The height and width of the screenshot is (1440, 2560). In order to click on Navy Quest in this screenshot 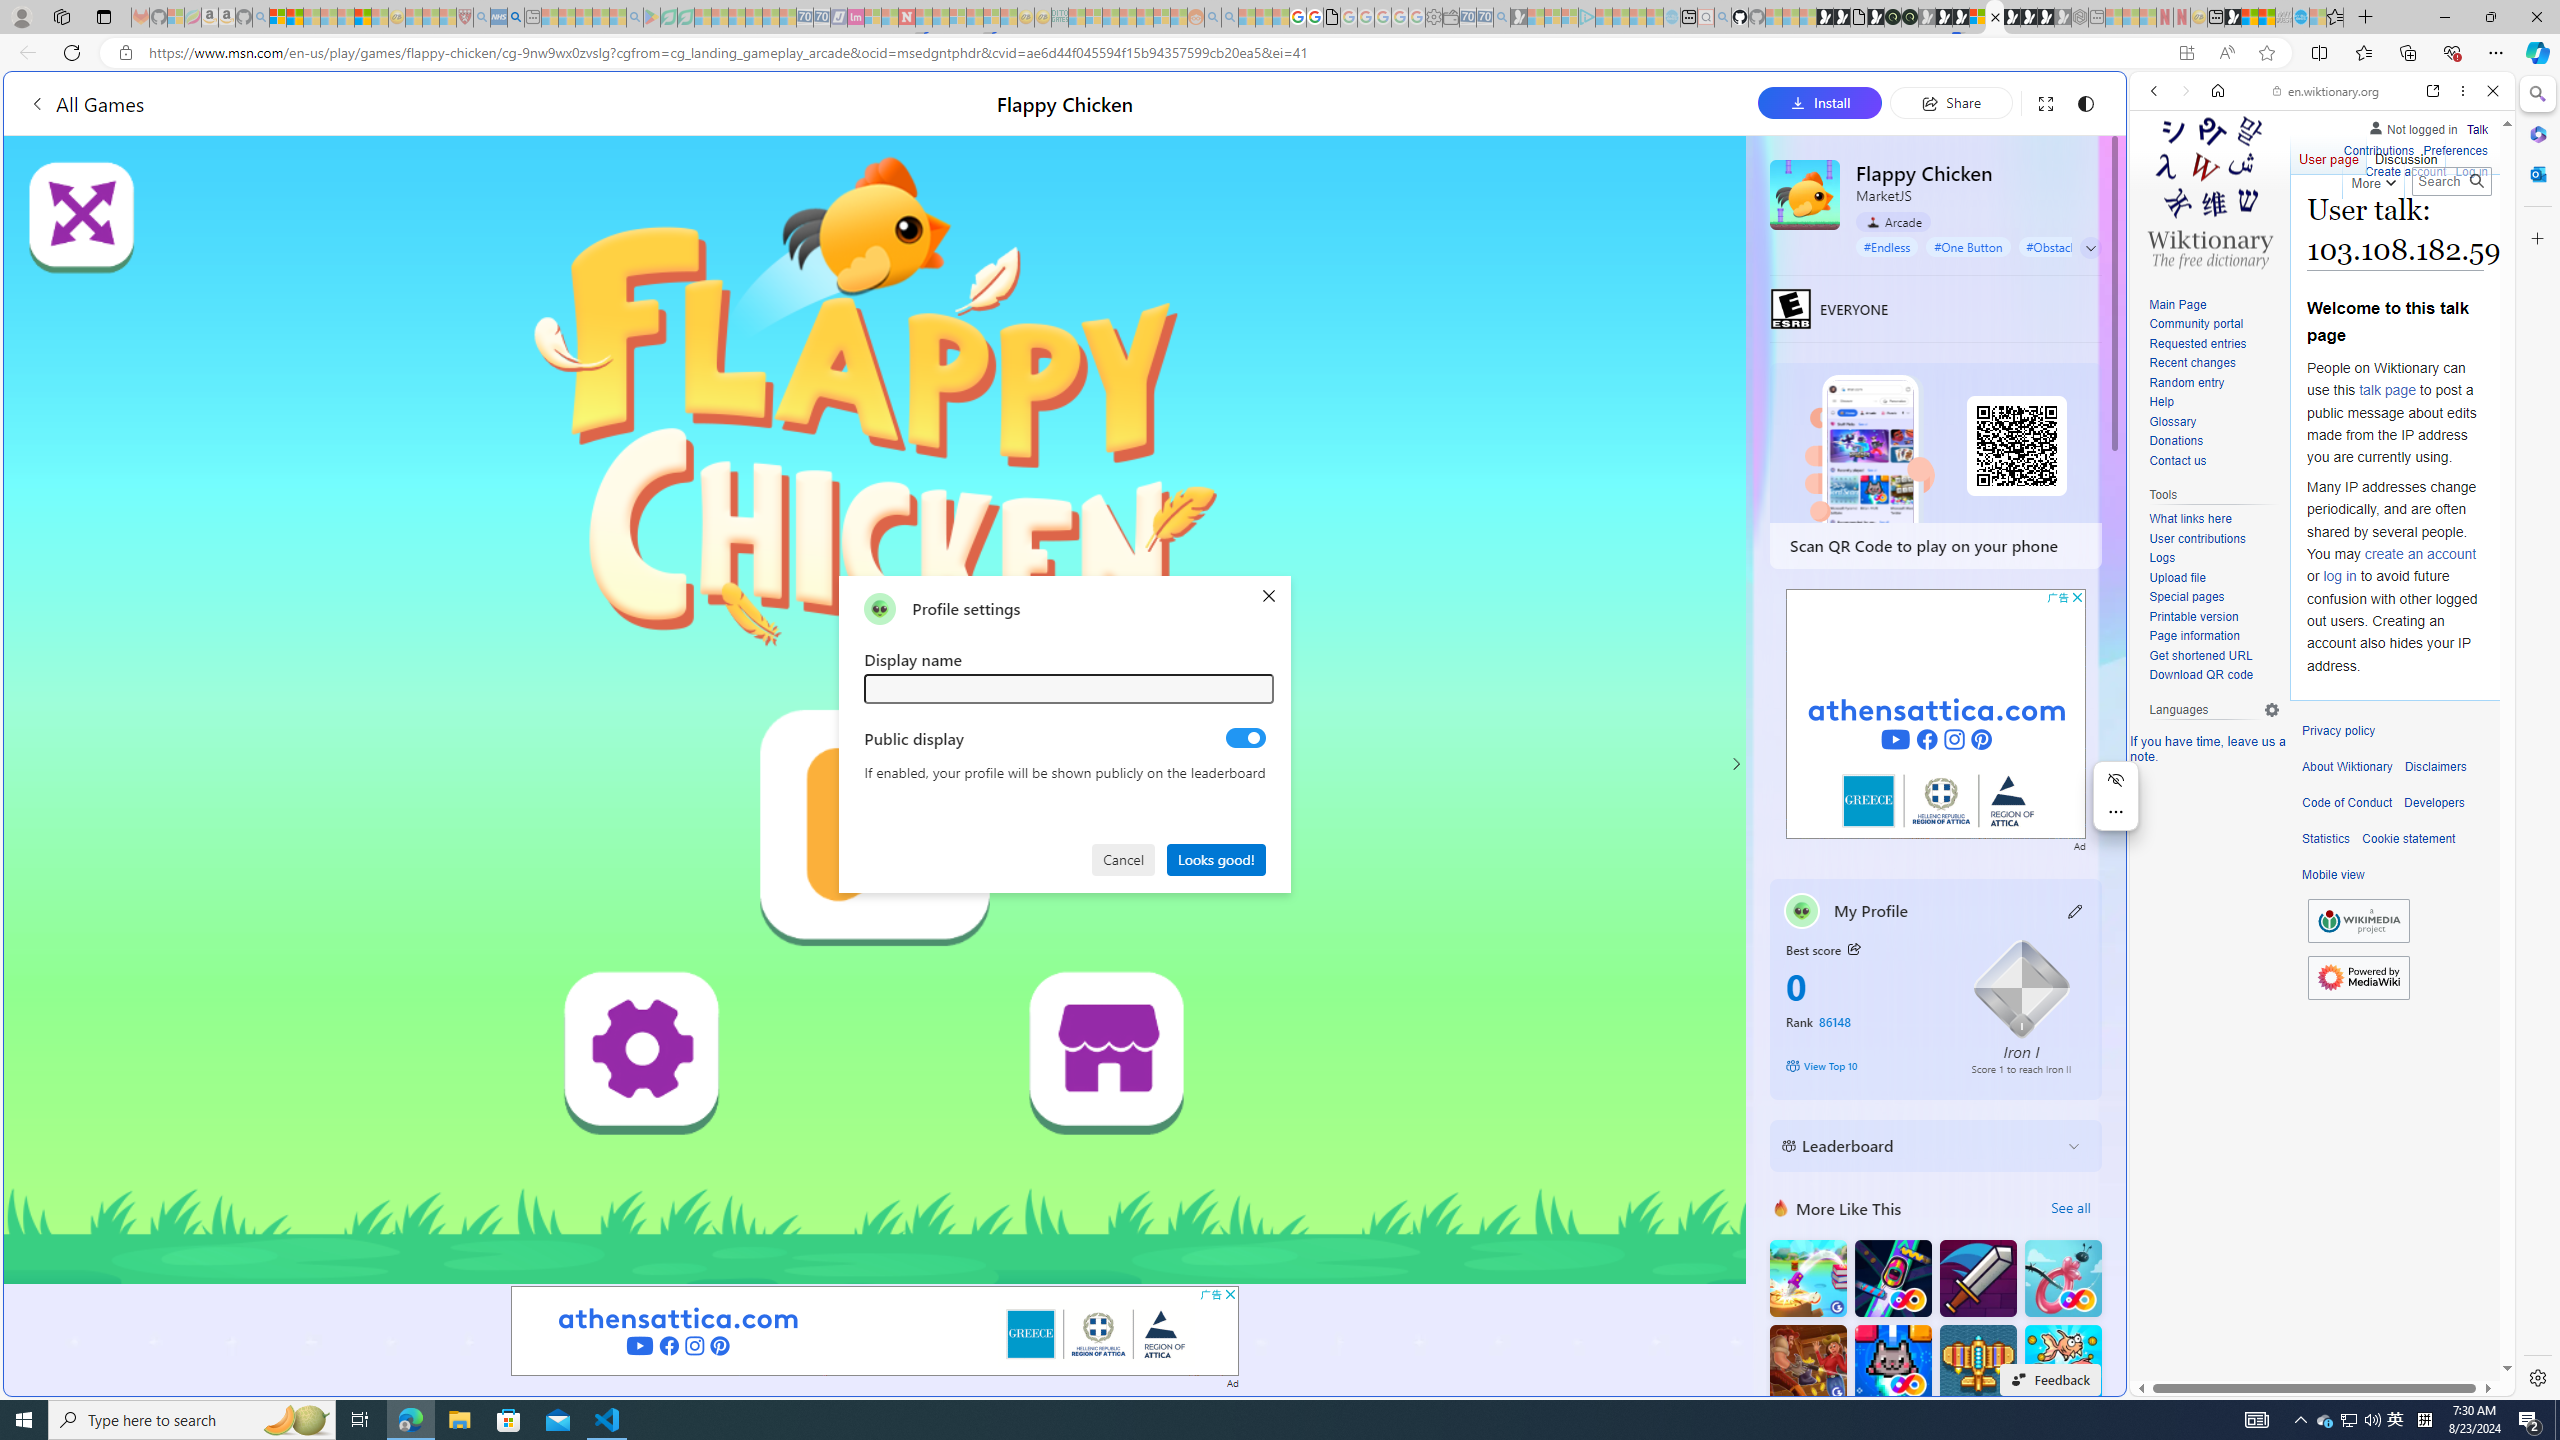, I will do `click(2284, 17)`.